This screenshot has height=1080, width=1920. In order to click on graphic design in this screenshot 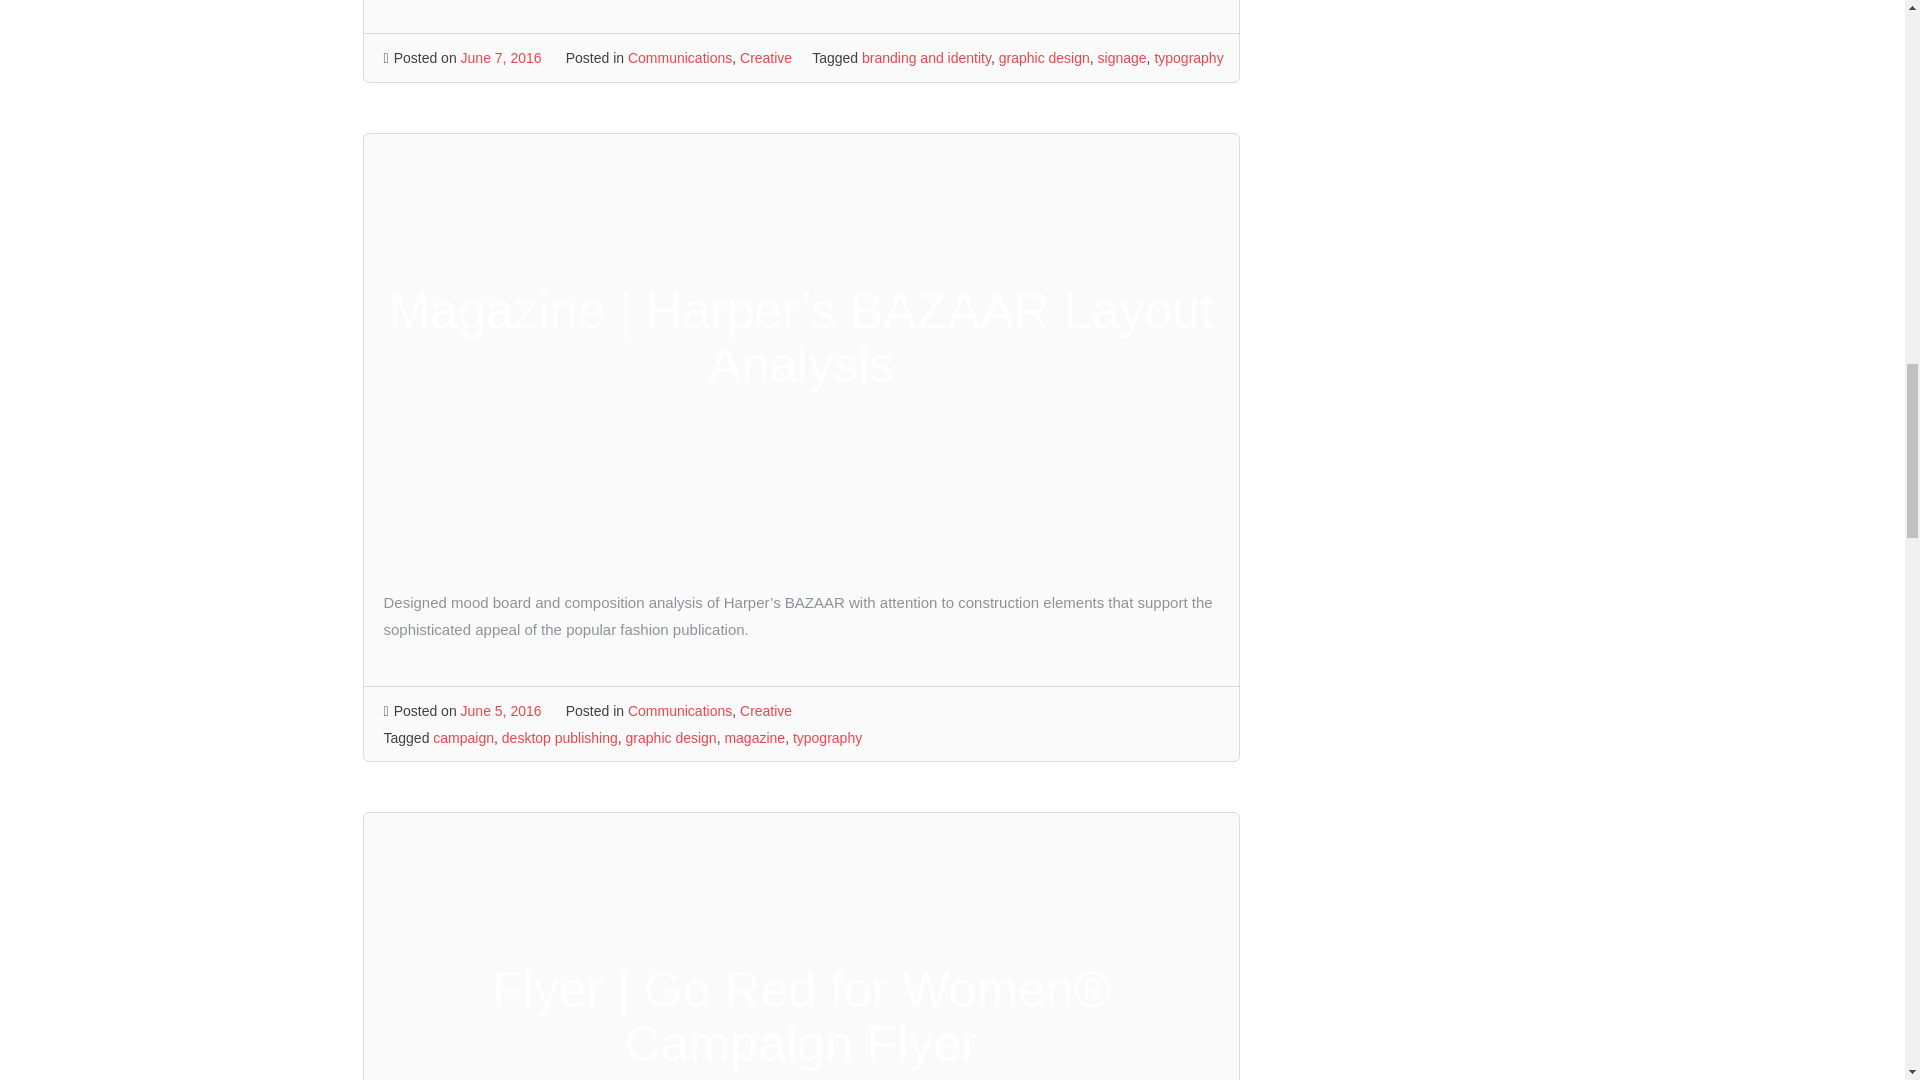, I will do `click(1044, 57)`.